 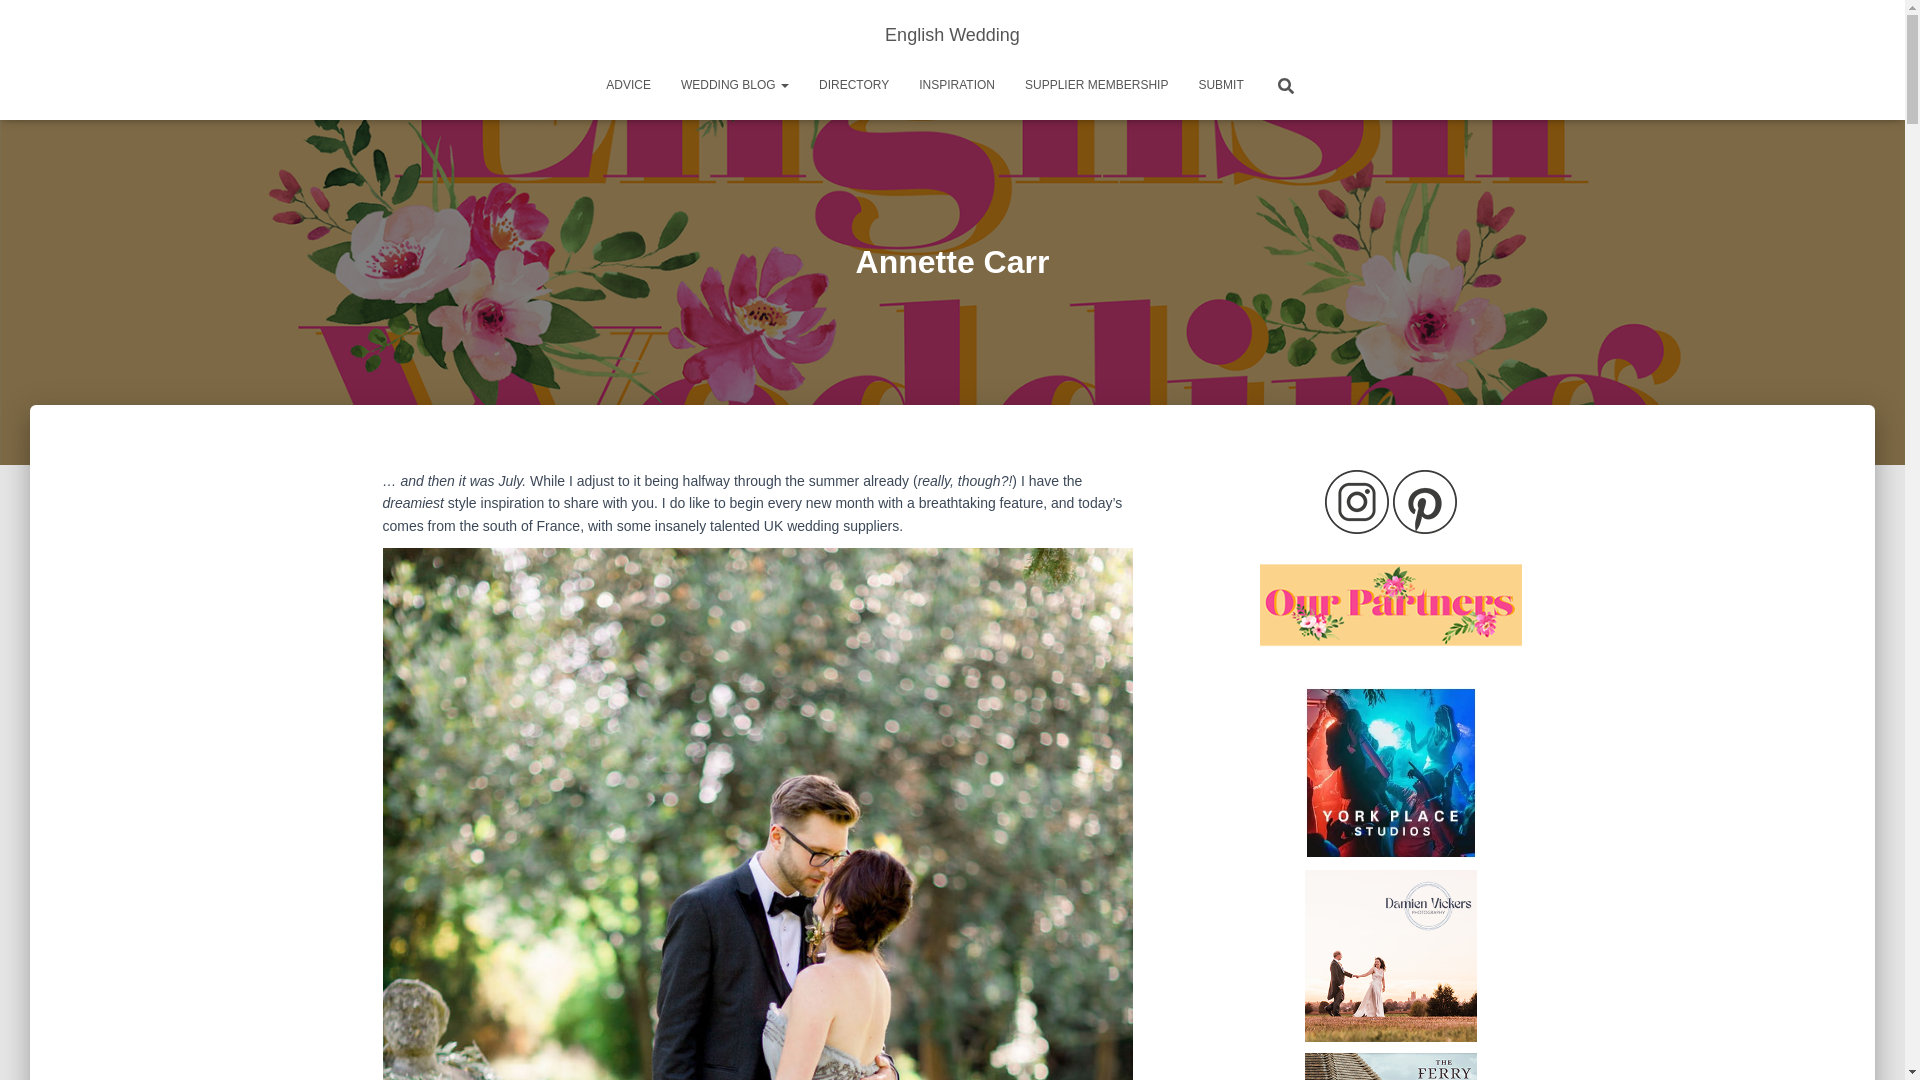 What do you see at coordinates (952, 34) in the screenshot?
I see `English Wedding` at bounding box center [952, 34].